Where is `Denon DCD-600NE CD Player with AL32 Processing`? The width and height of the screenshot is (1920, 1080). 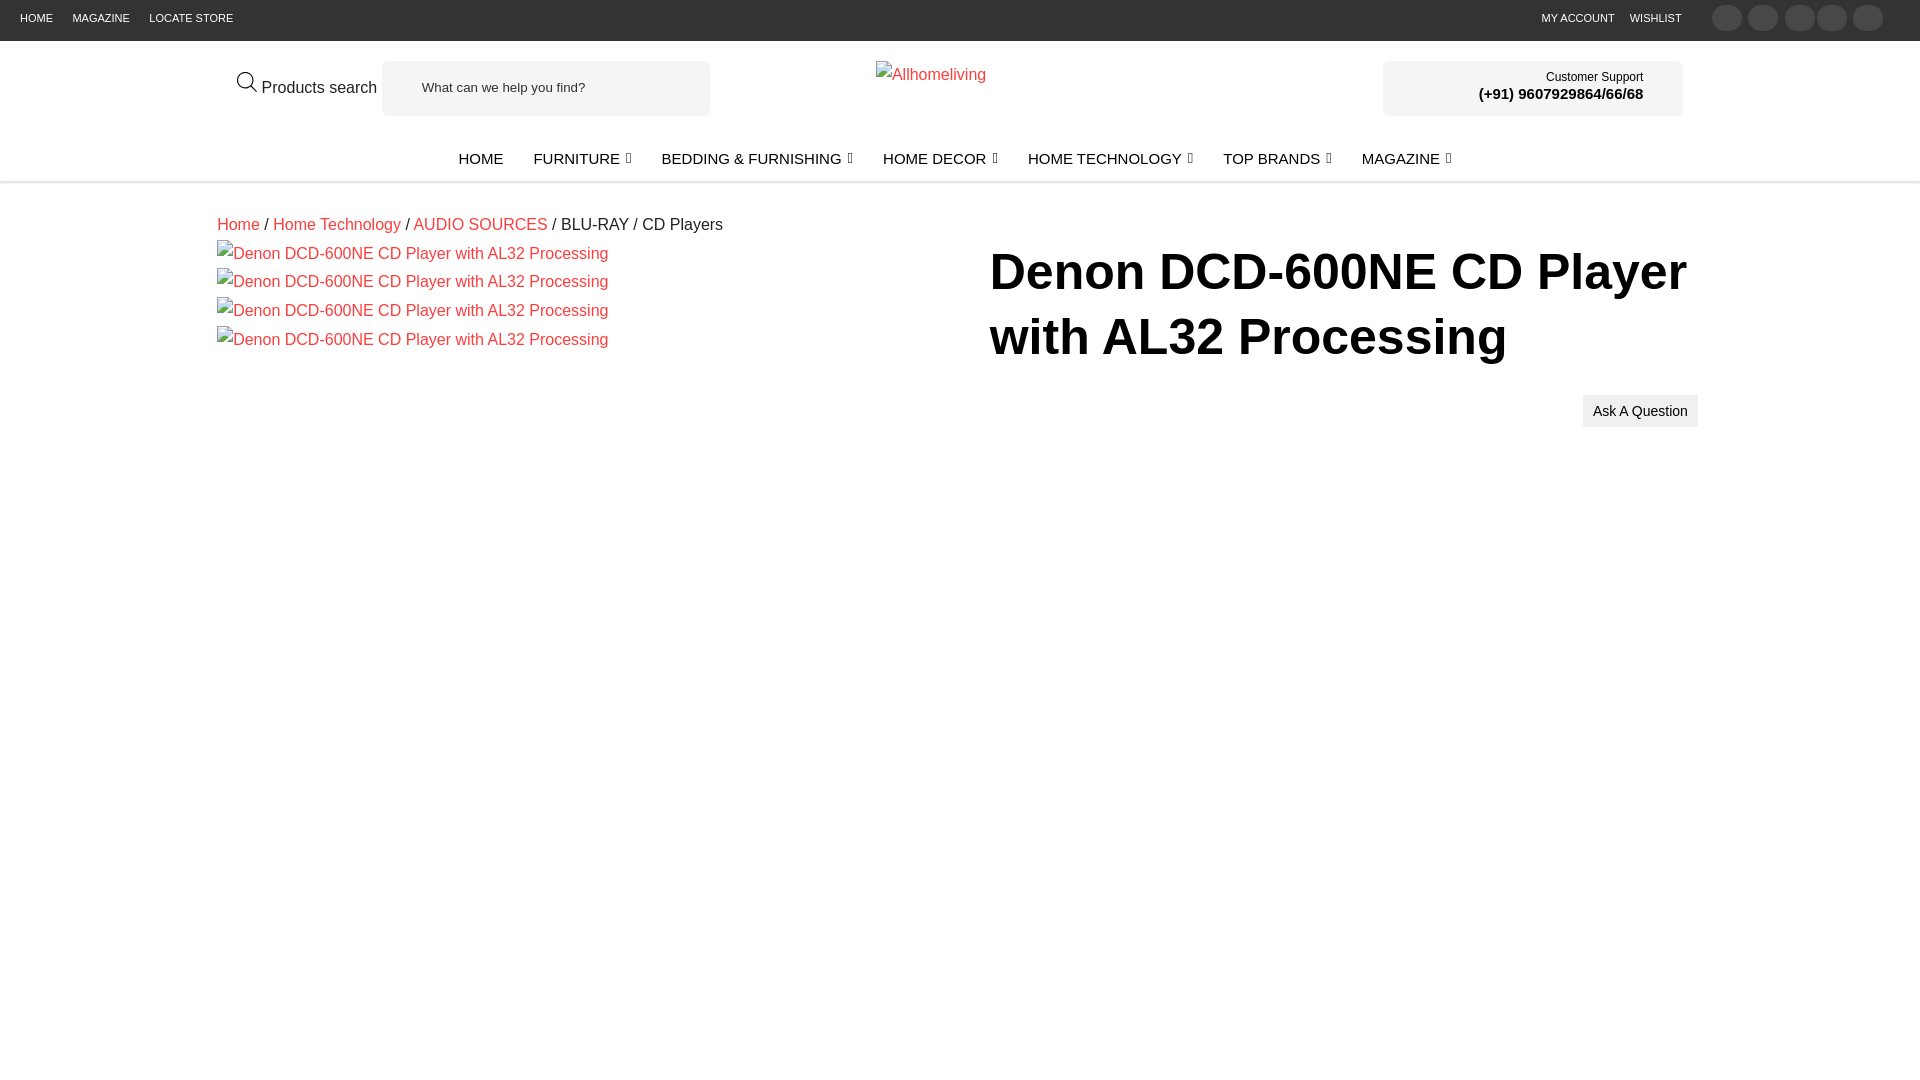 Denon DCD-600NE CD Player with AL32 Processing is located at coordinates (412, 312).